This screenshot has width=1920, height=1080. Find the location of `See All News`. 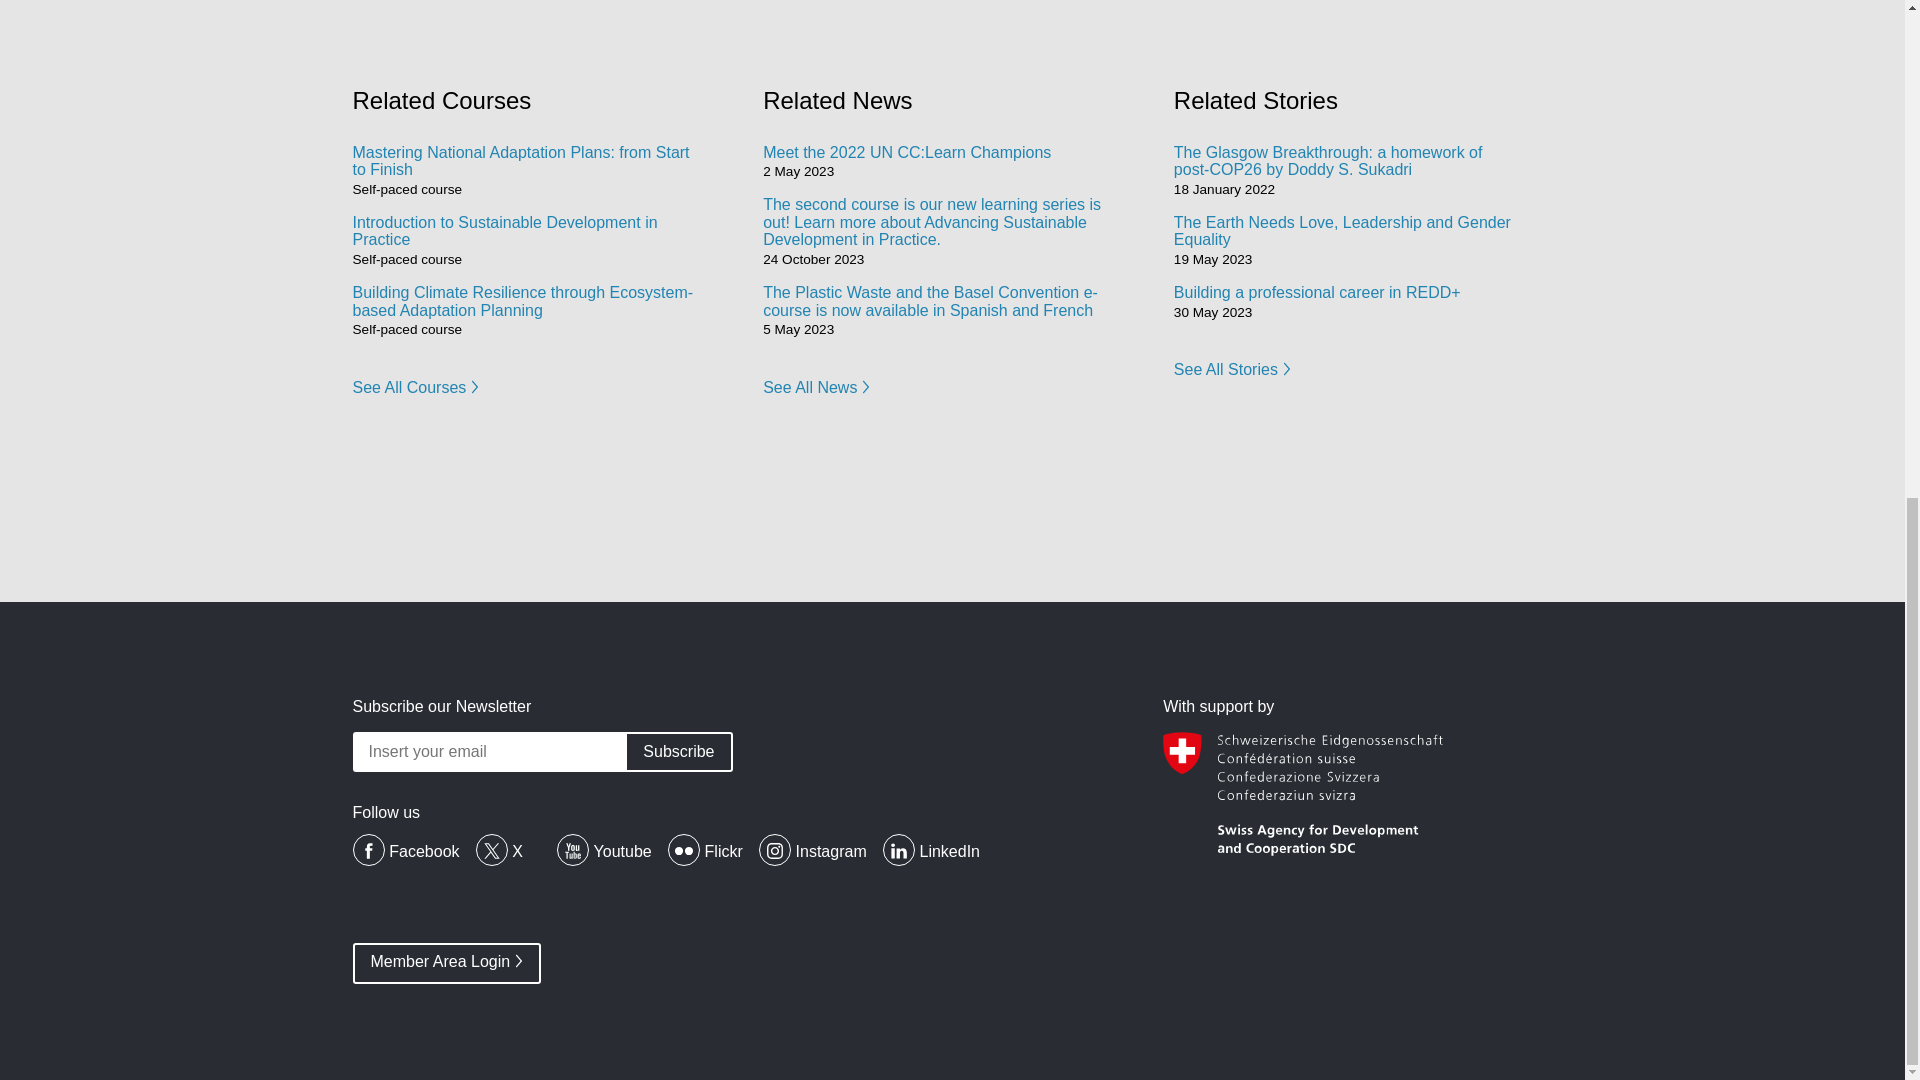

See All News is located at coordinates (816, 390).